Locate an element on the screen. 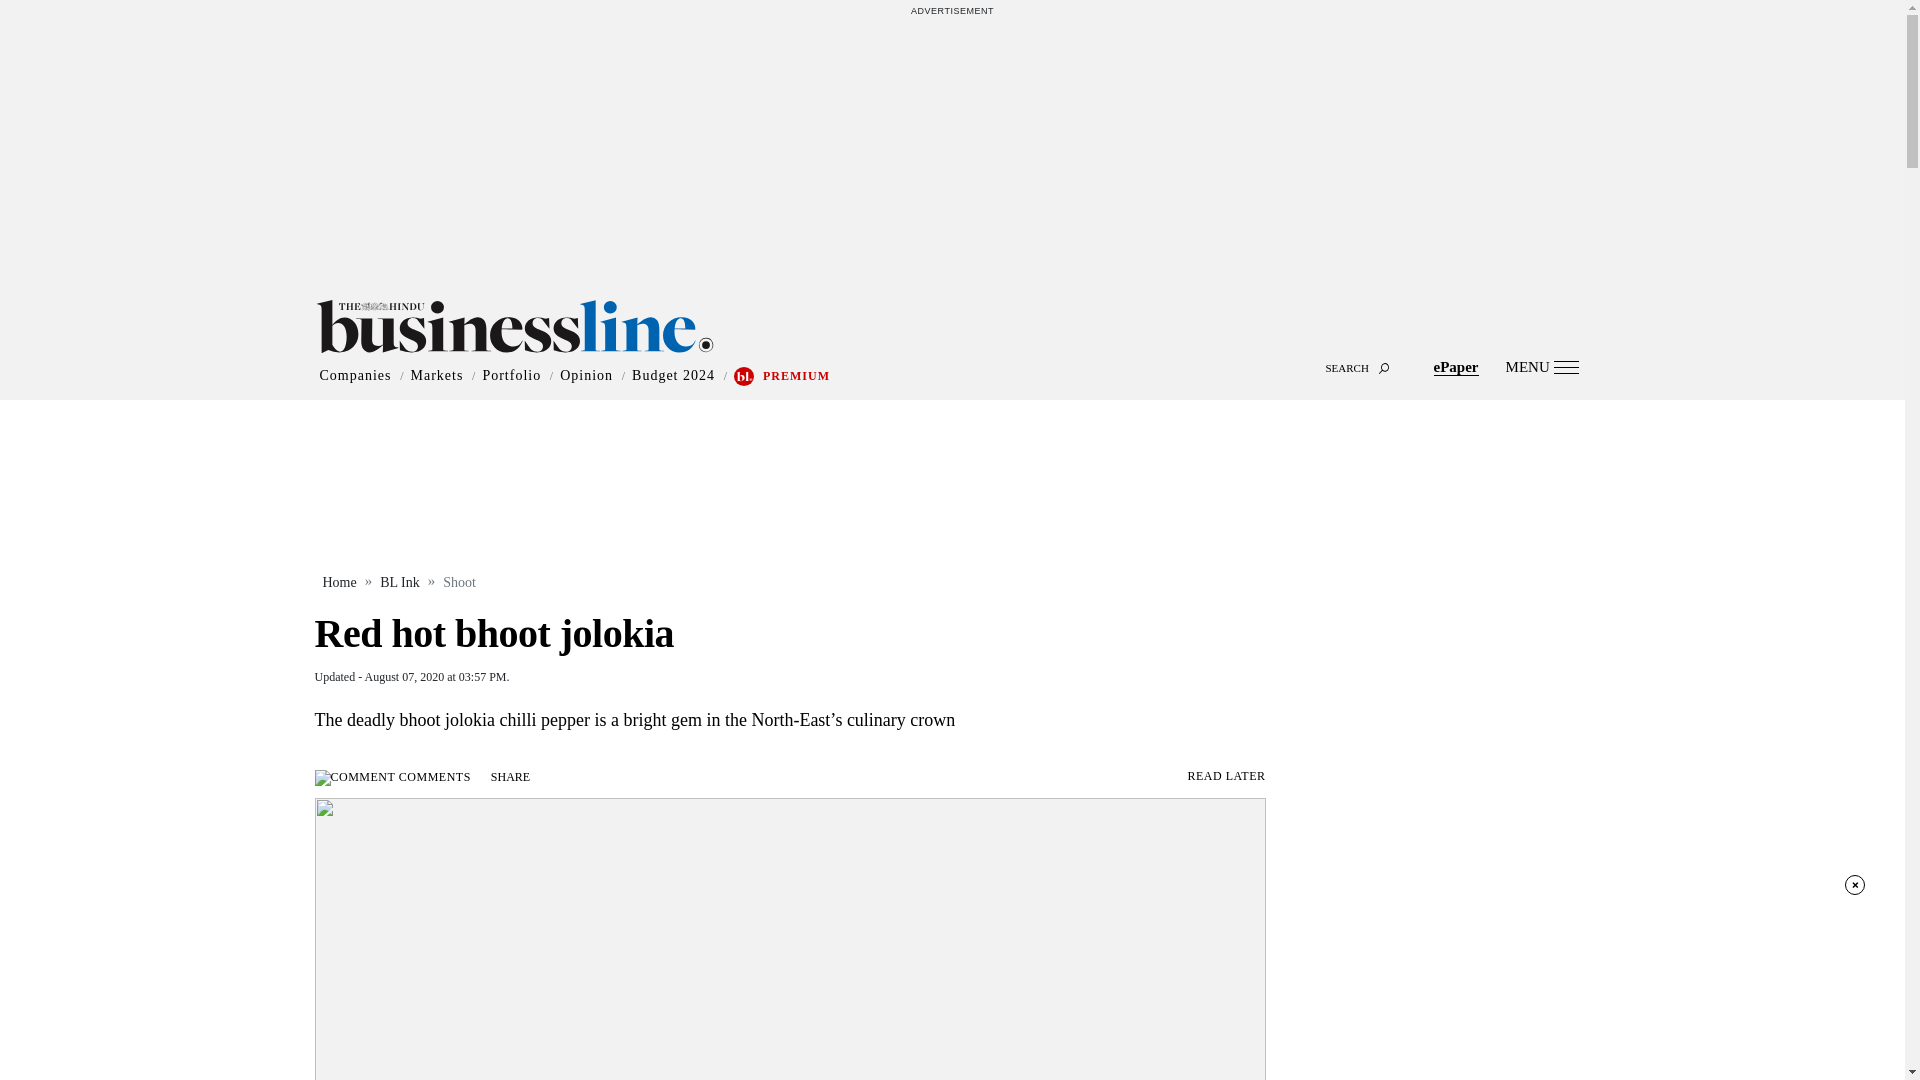  PREMIUM is located at coordinates (796, 376).